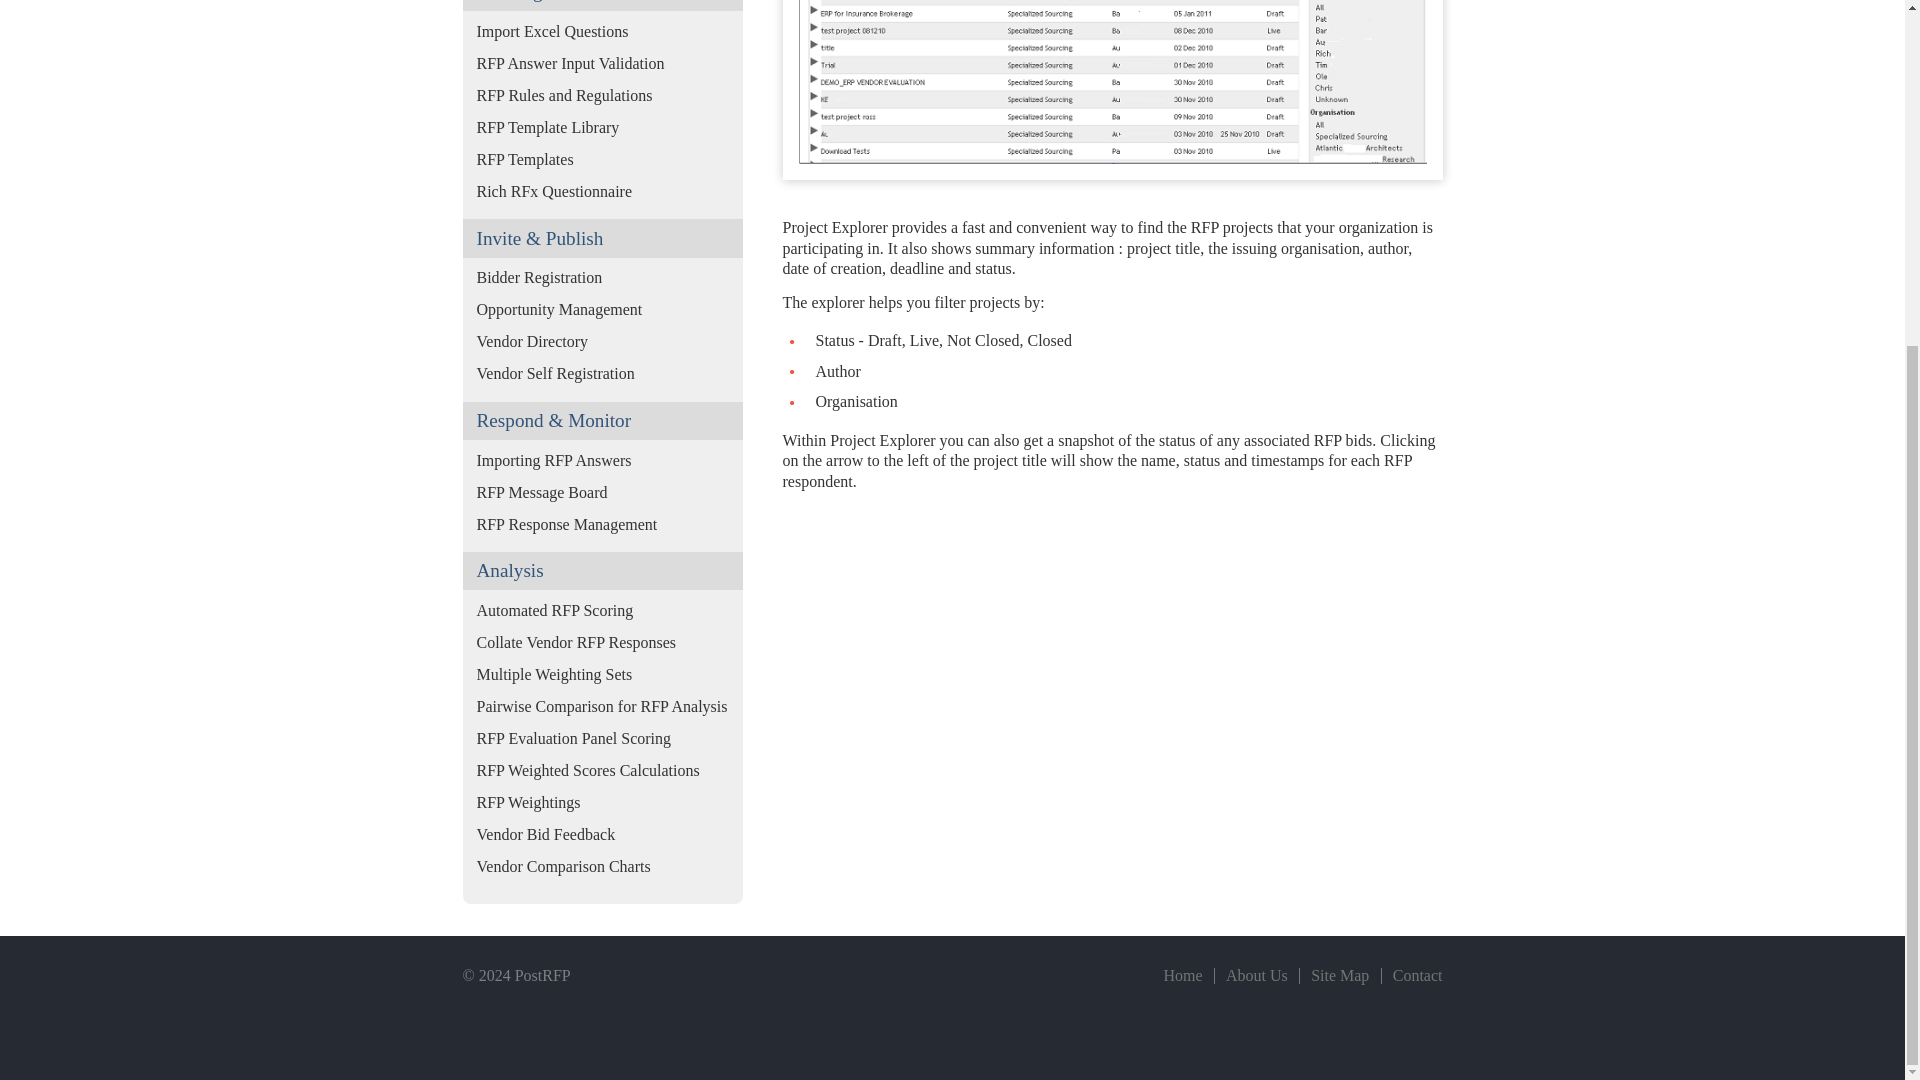 The width and height of the screenshot is (1920, 1080). What do you see at coordinates (602, 738) in the screenshot?
I see `RFP Evaluation Panel Scoring` at bounding box center [602, 738].